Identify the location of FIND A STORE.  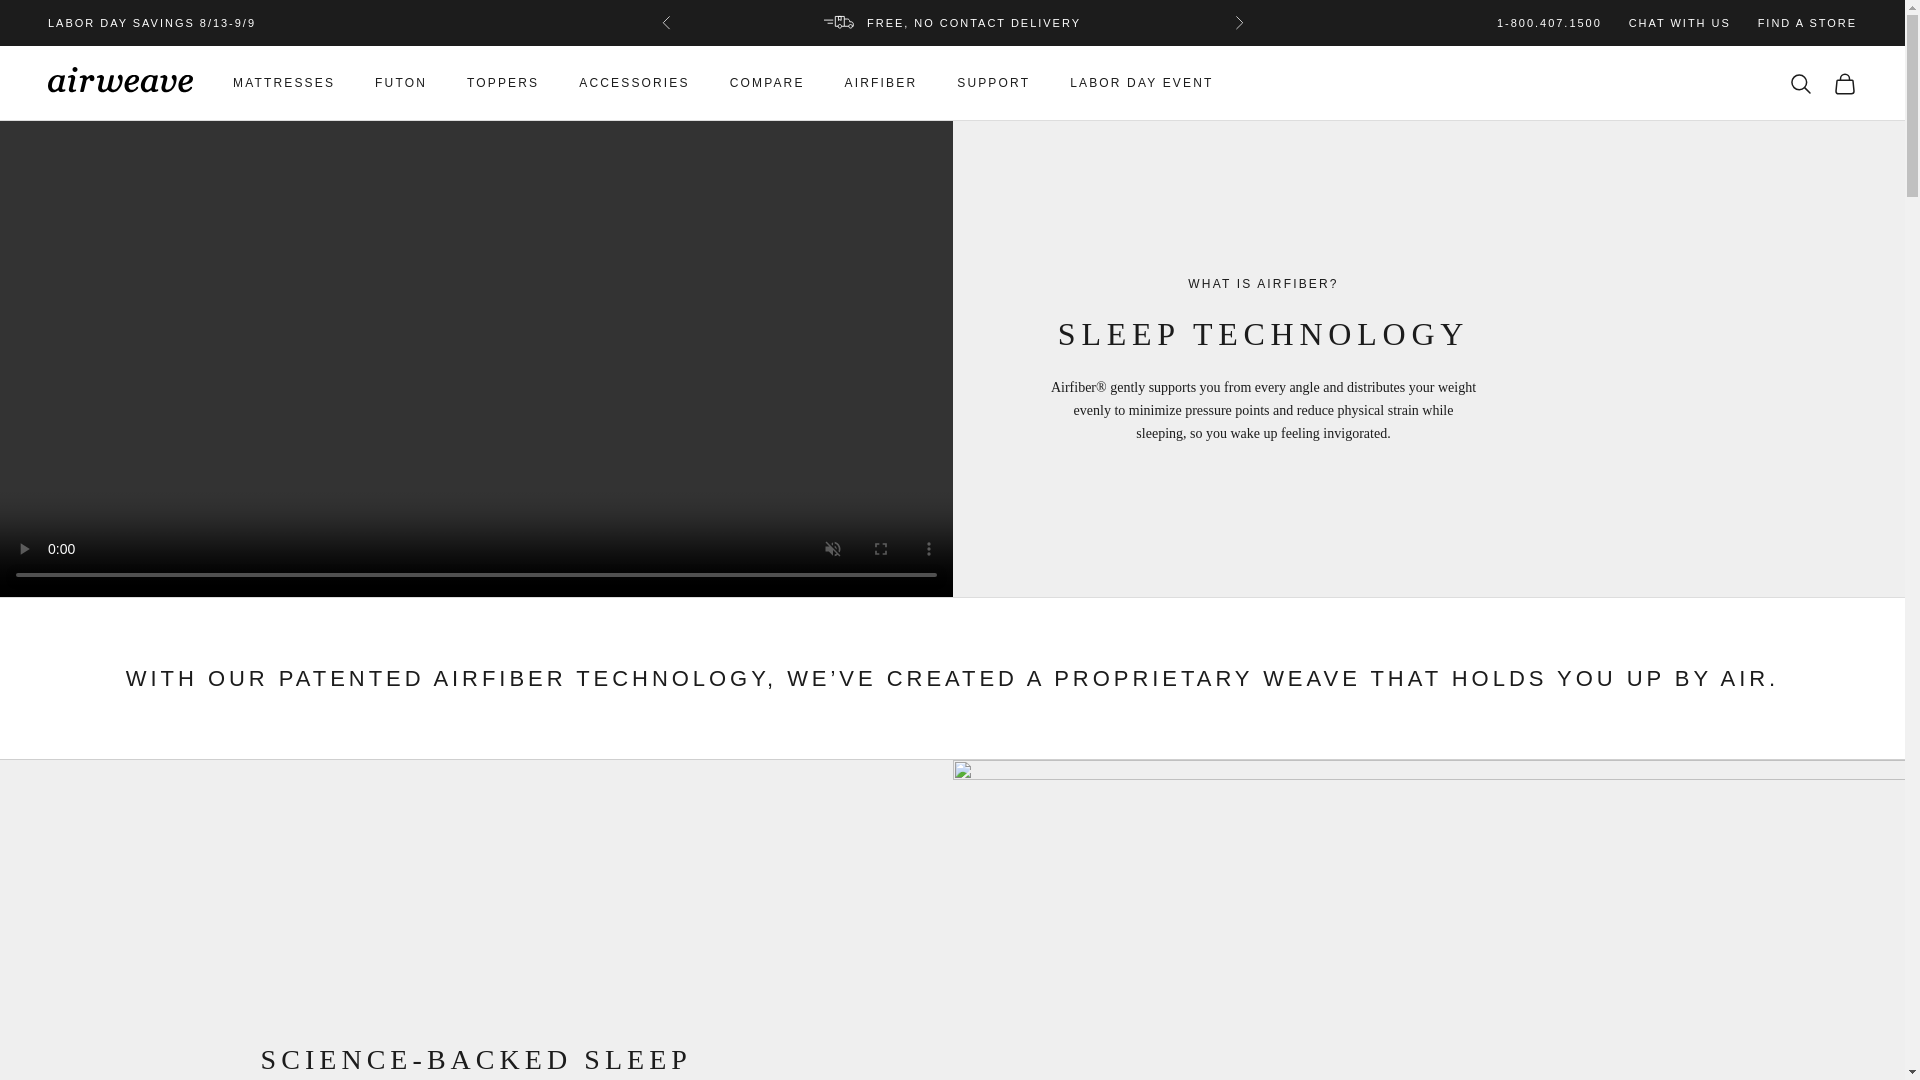
(1807, 23).